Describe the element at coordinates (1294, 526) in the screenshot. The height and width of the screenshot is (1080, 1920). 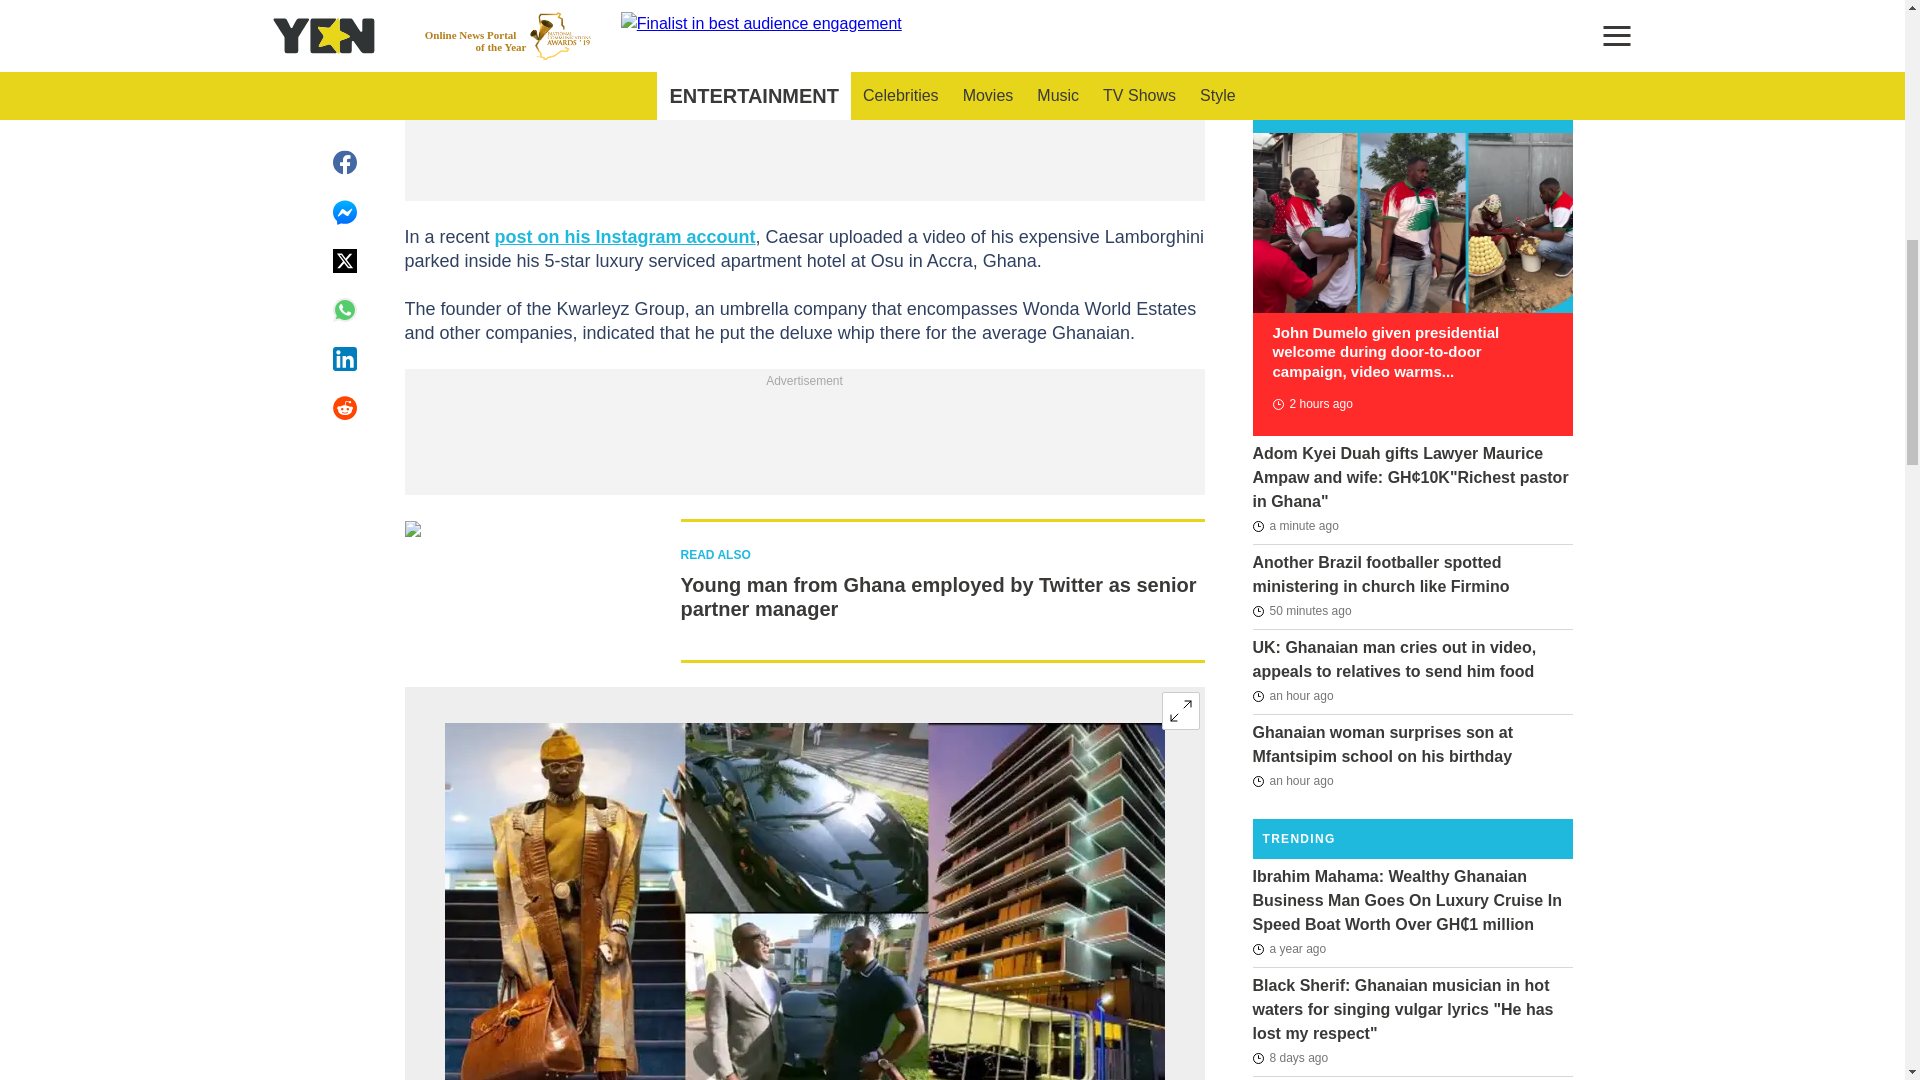
I see `2024-08-06T19:45:37Z` at that location.